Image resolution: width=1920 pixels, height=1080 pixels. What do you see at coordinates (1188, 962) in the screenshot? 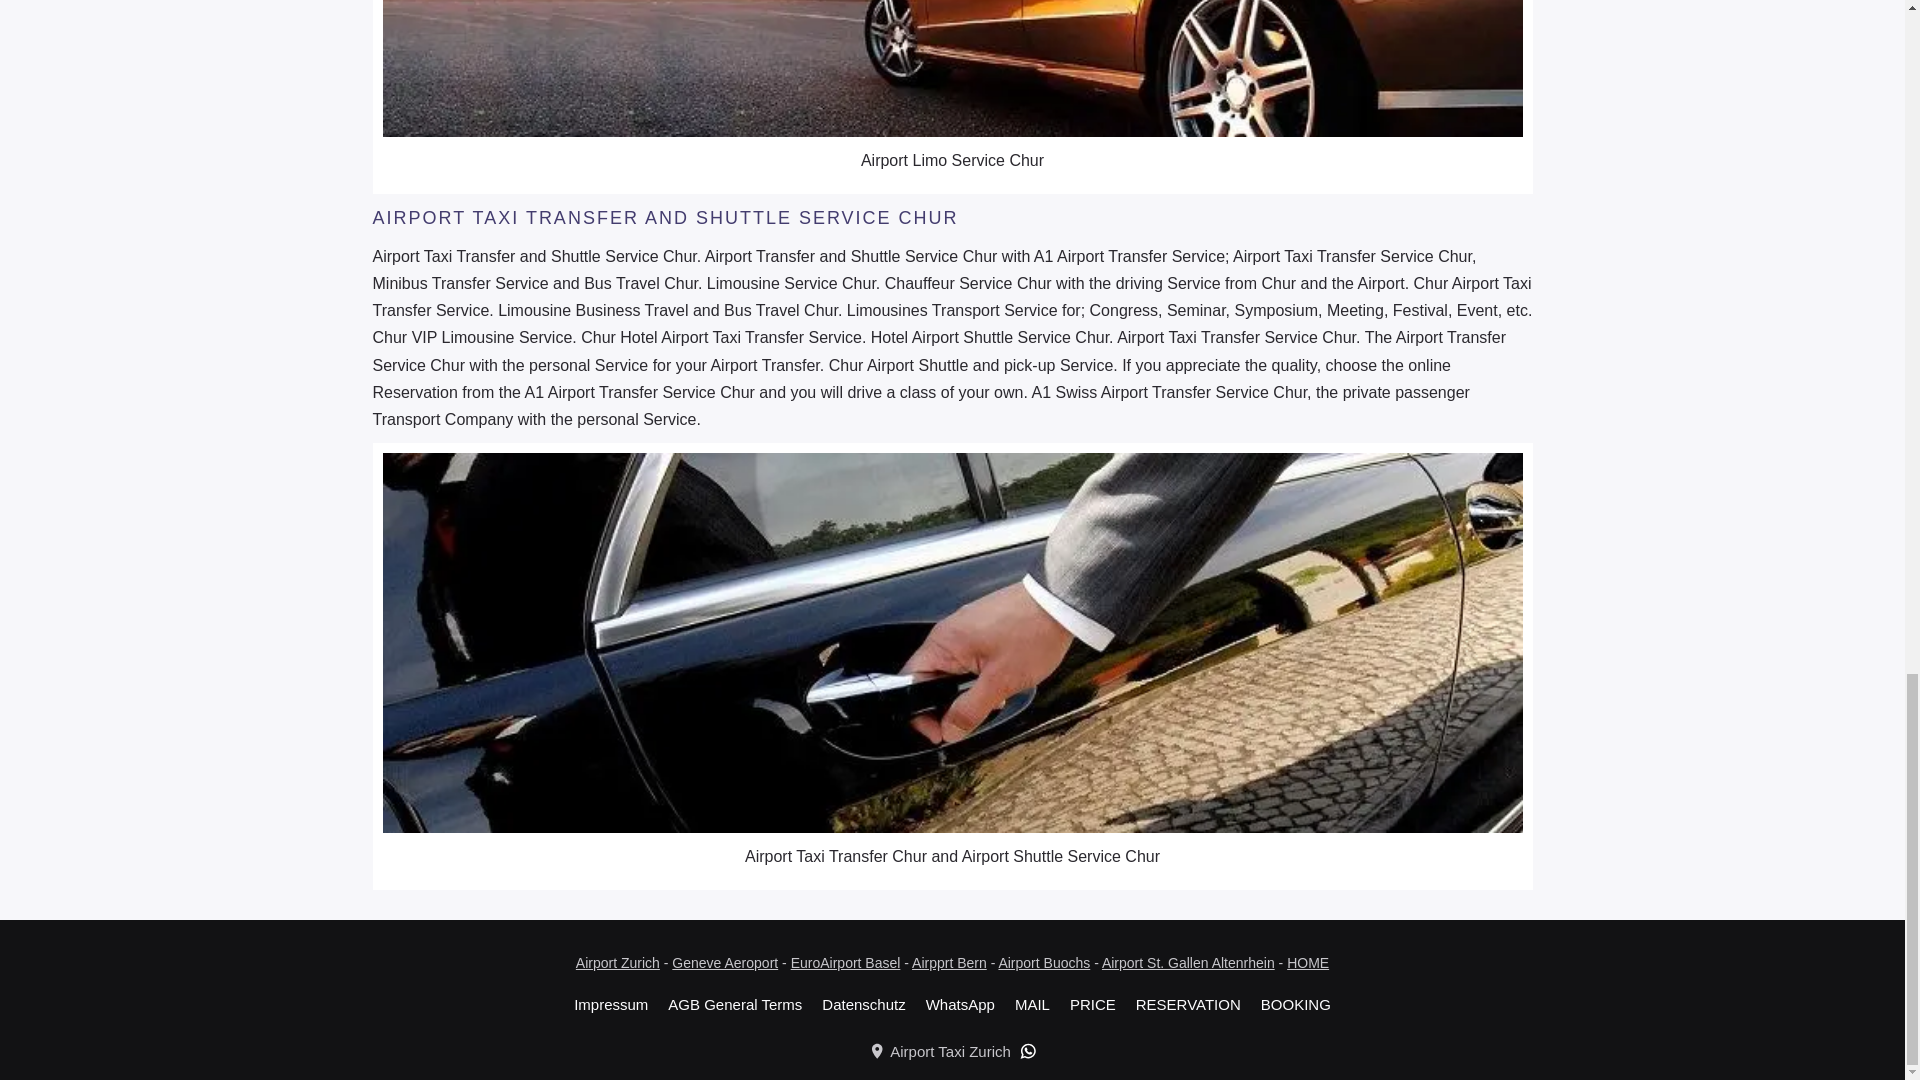
I see `Airport St. Gallen Altenrhein` at bounding box center [1188, 962].